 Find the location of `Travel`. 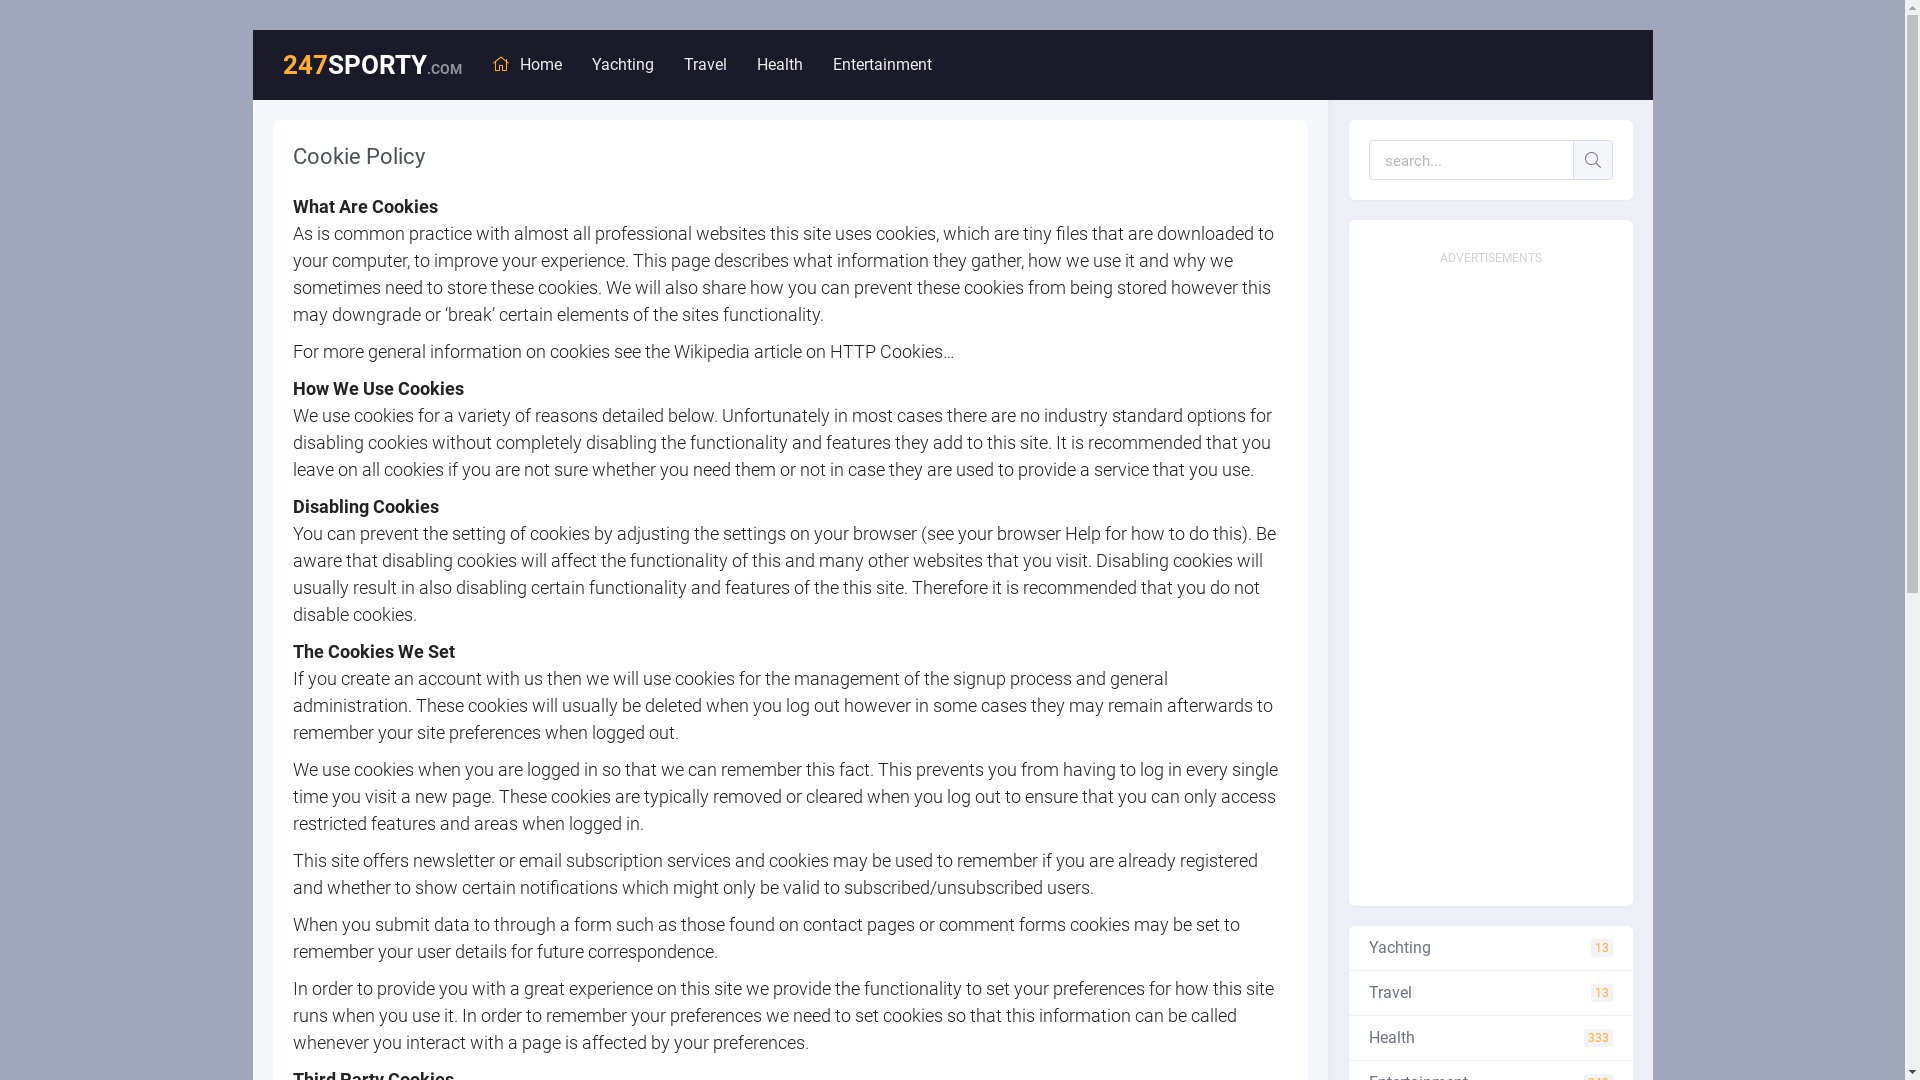

Travel is located at coordinates (1490, 994).